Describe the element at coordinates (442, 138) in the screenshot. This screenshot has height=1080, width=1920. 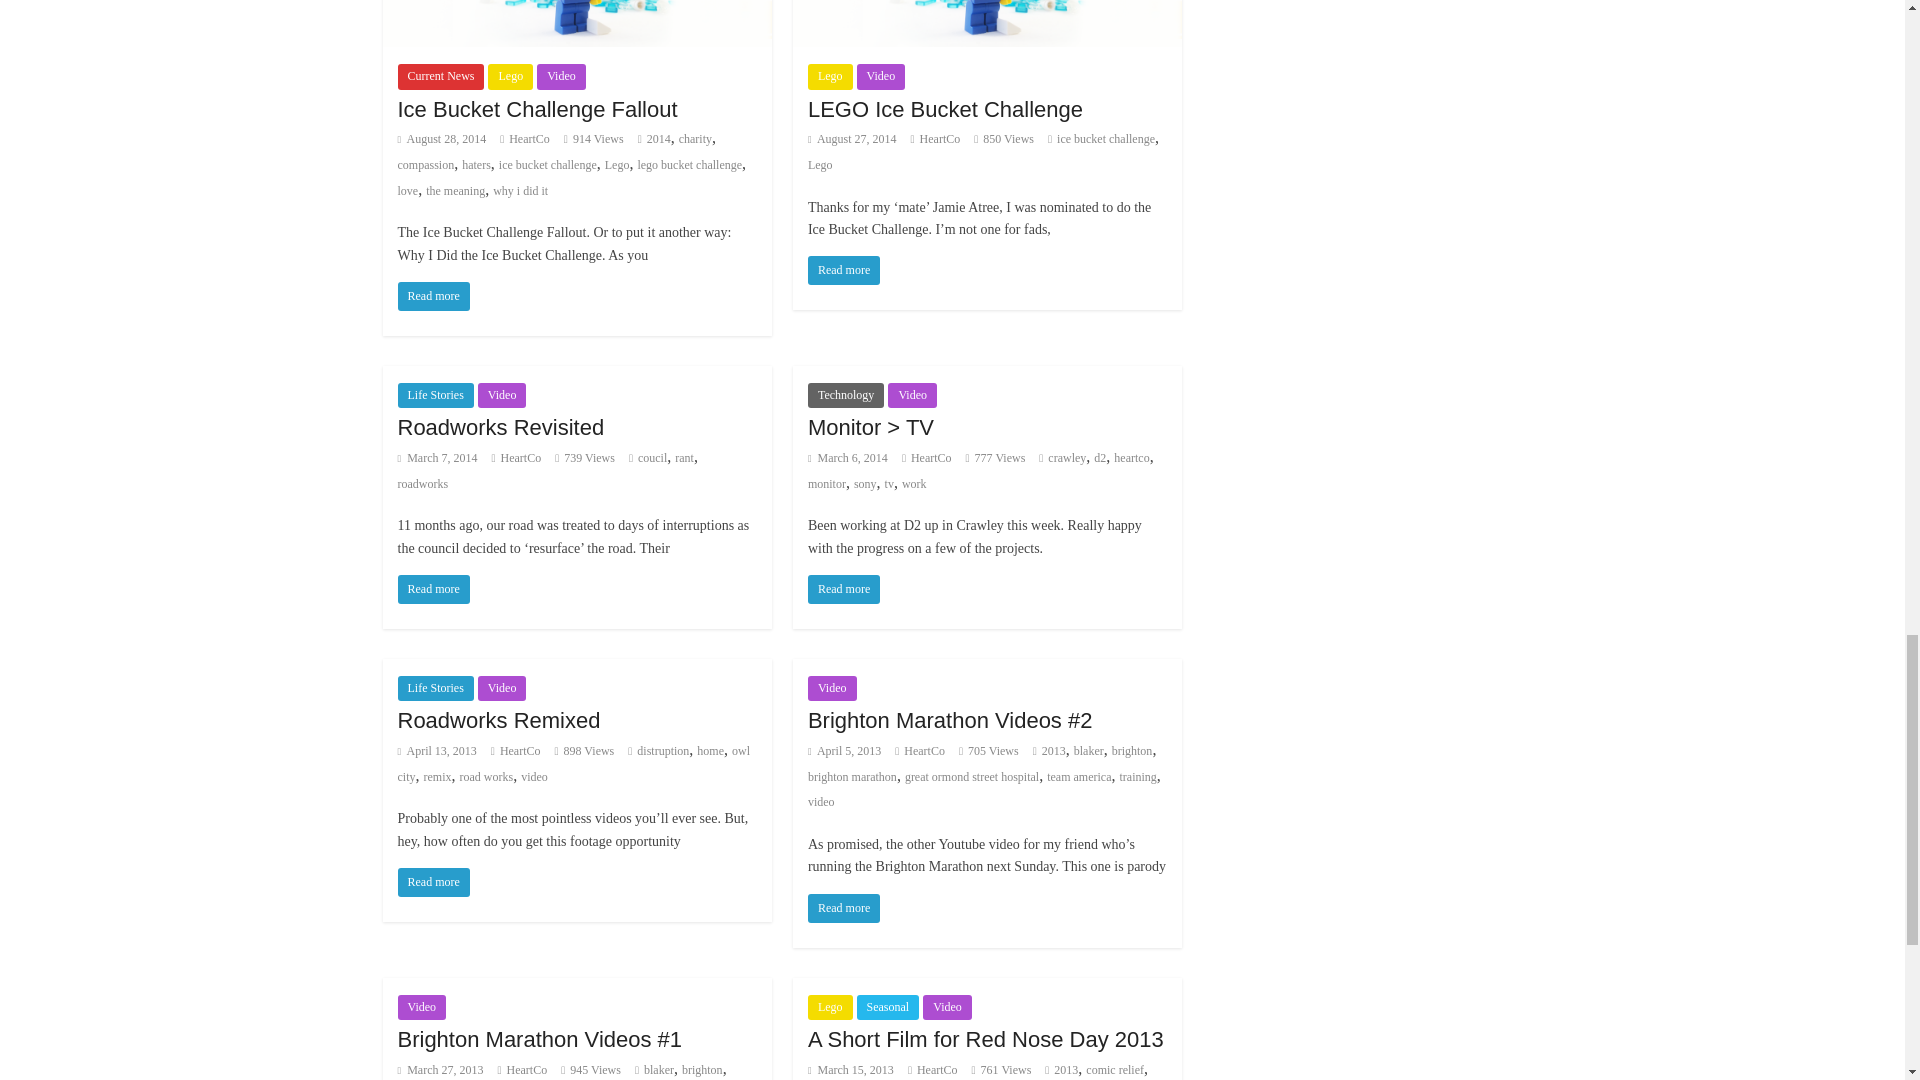
I see `4:52 pm` at that location.